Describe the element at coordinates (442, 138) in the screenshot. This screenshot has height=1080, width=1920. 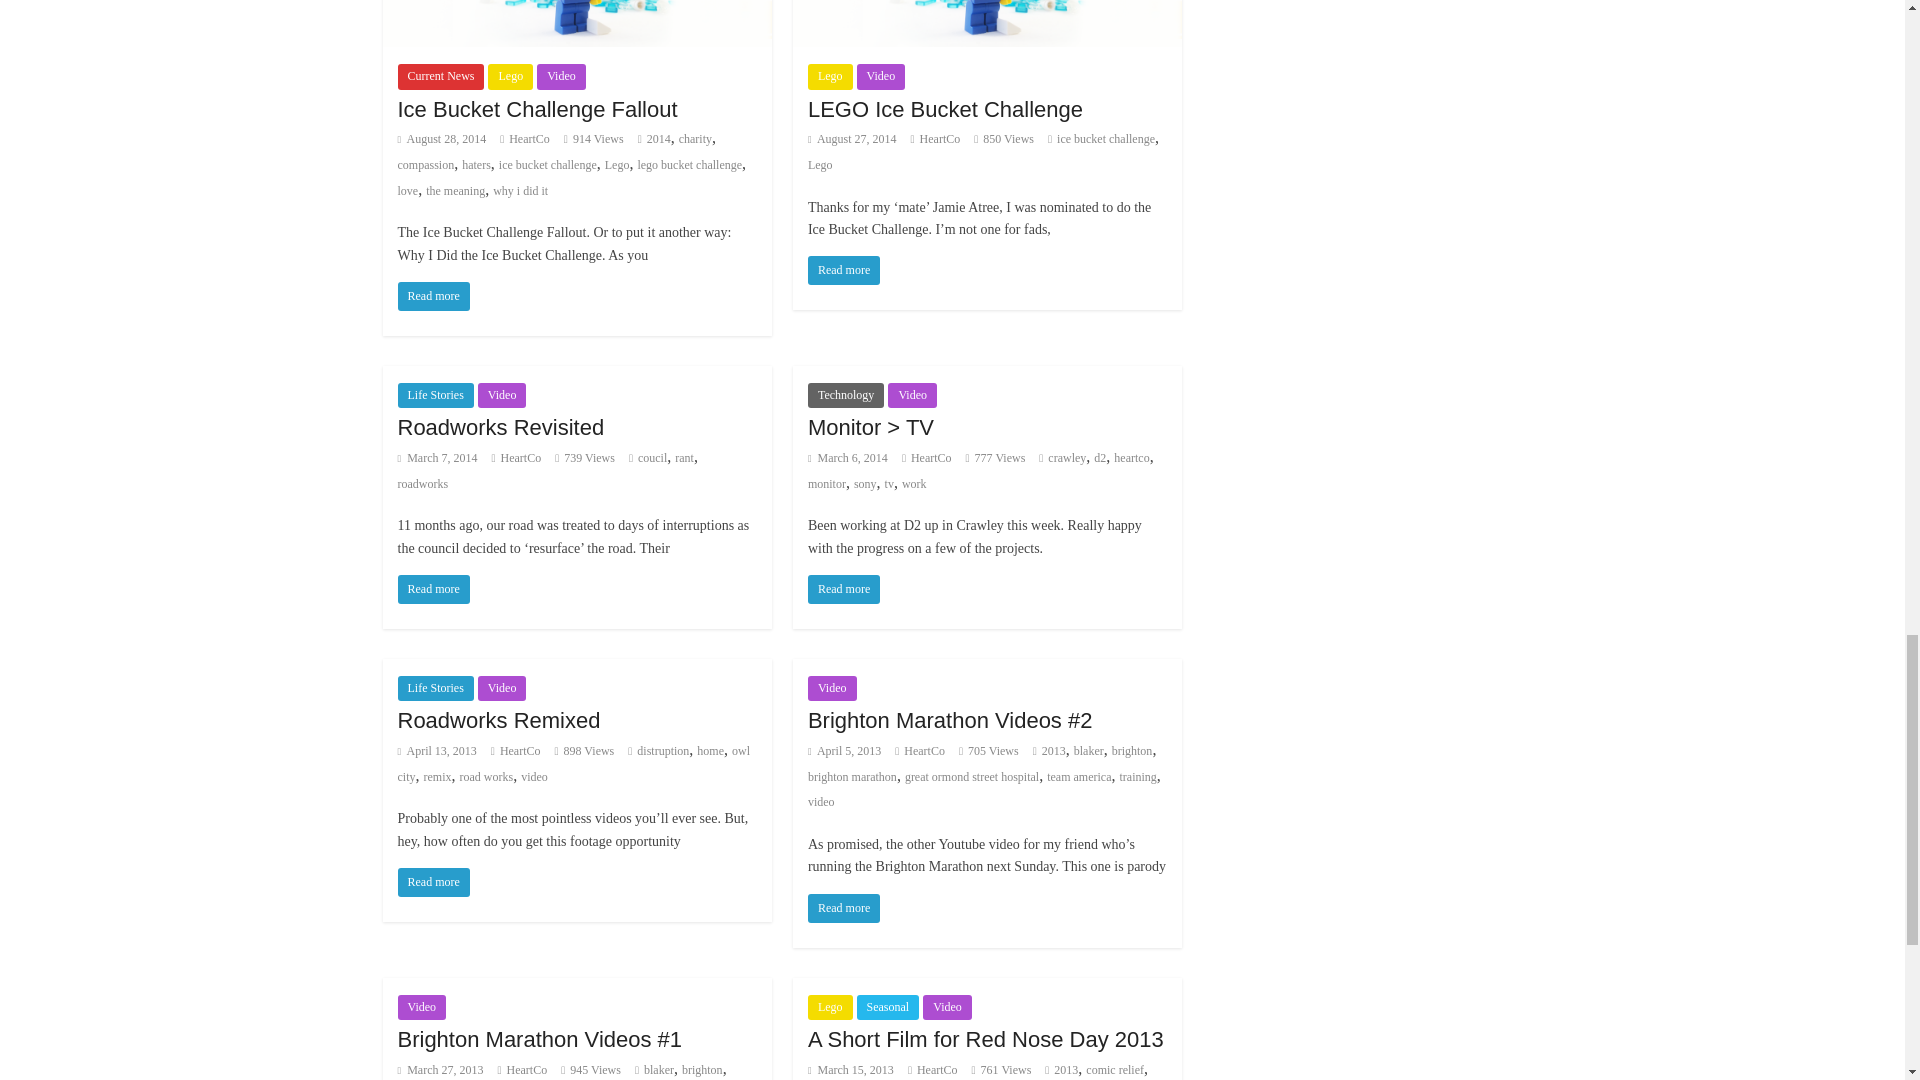
I see `4:52 pm` at that location.